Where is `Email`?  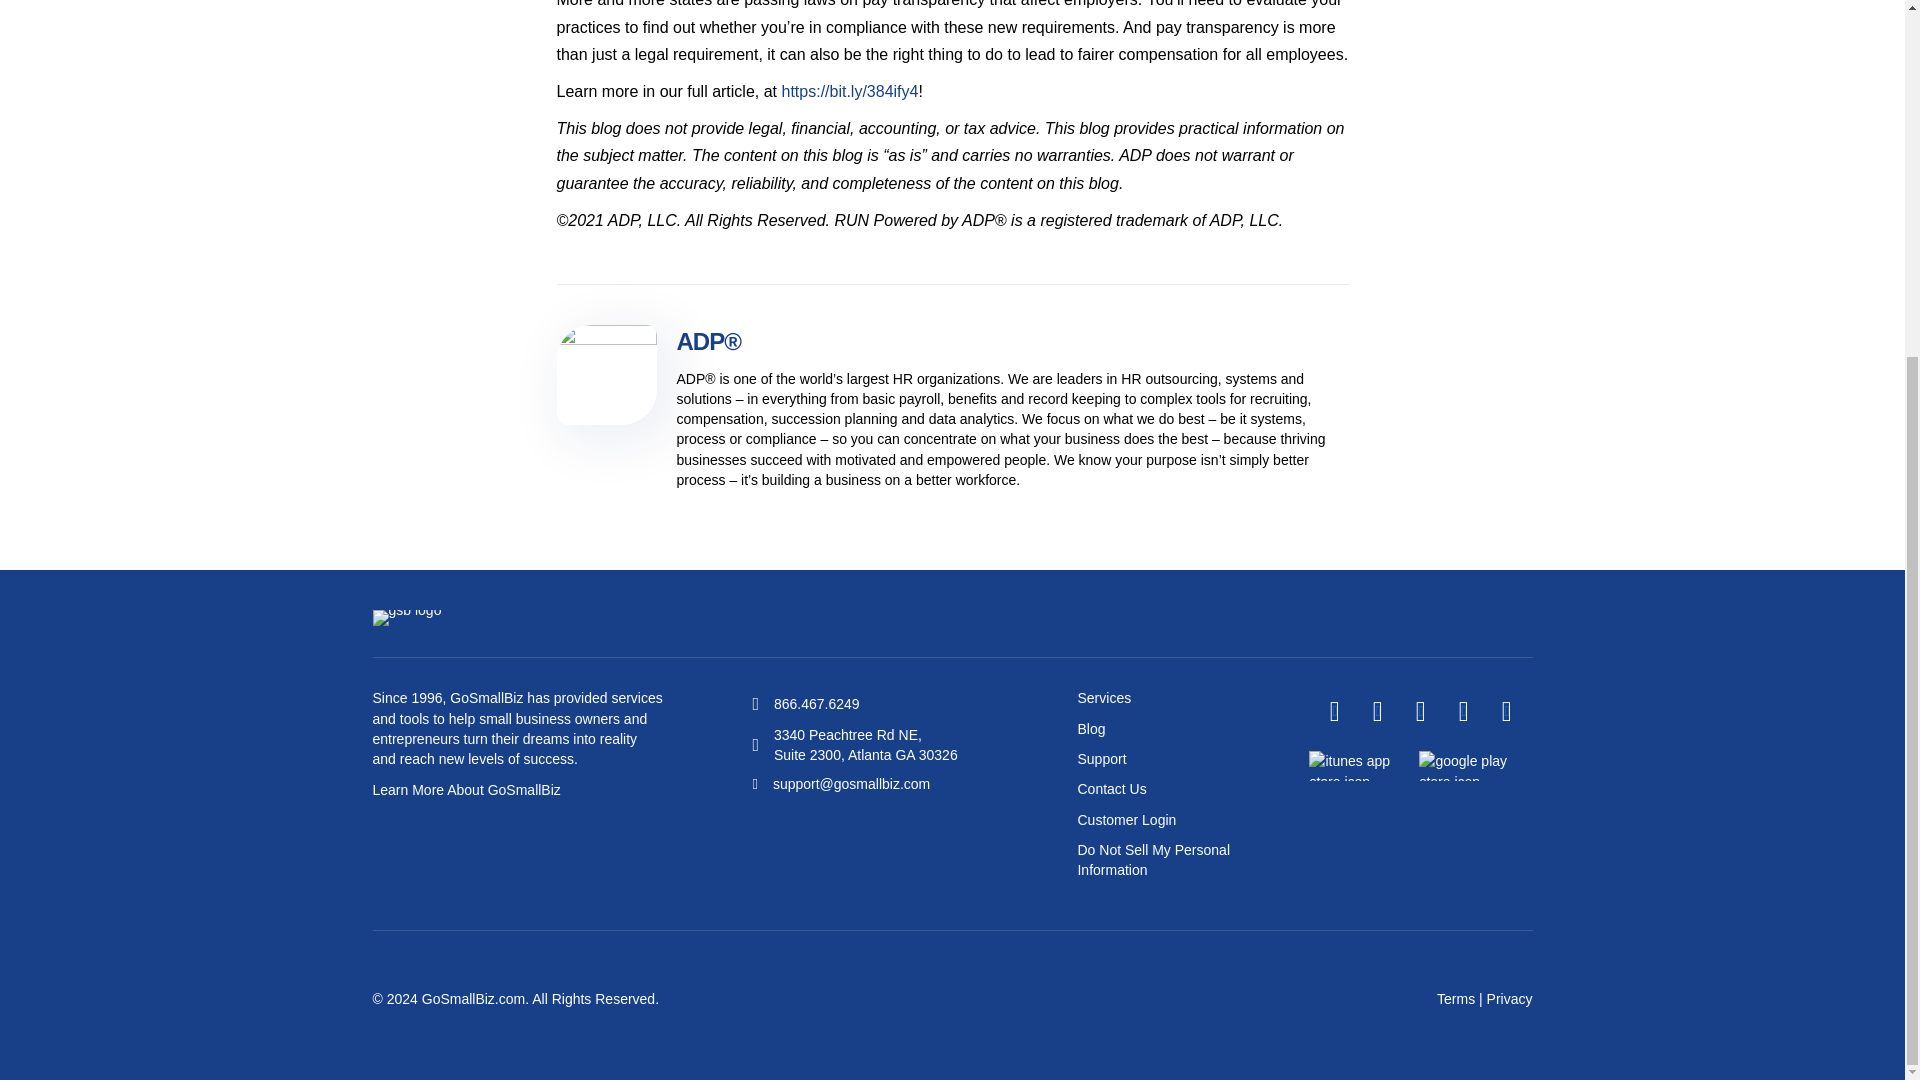 Email is located at coordinates (1506, 711).